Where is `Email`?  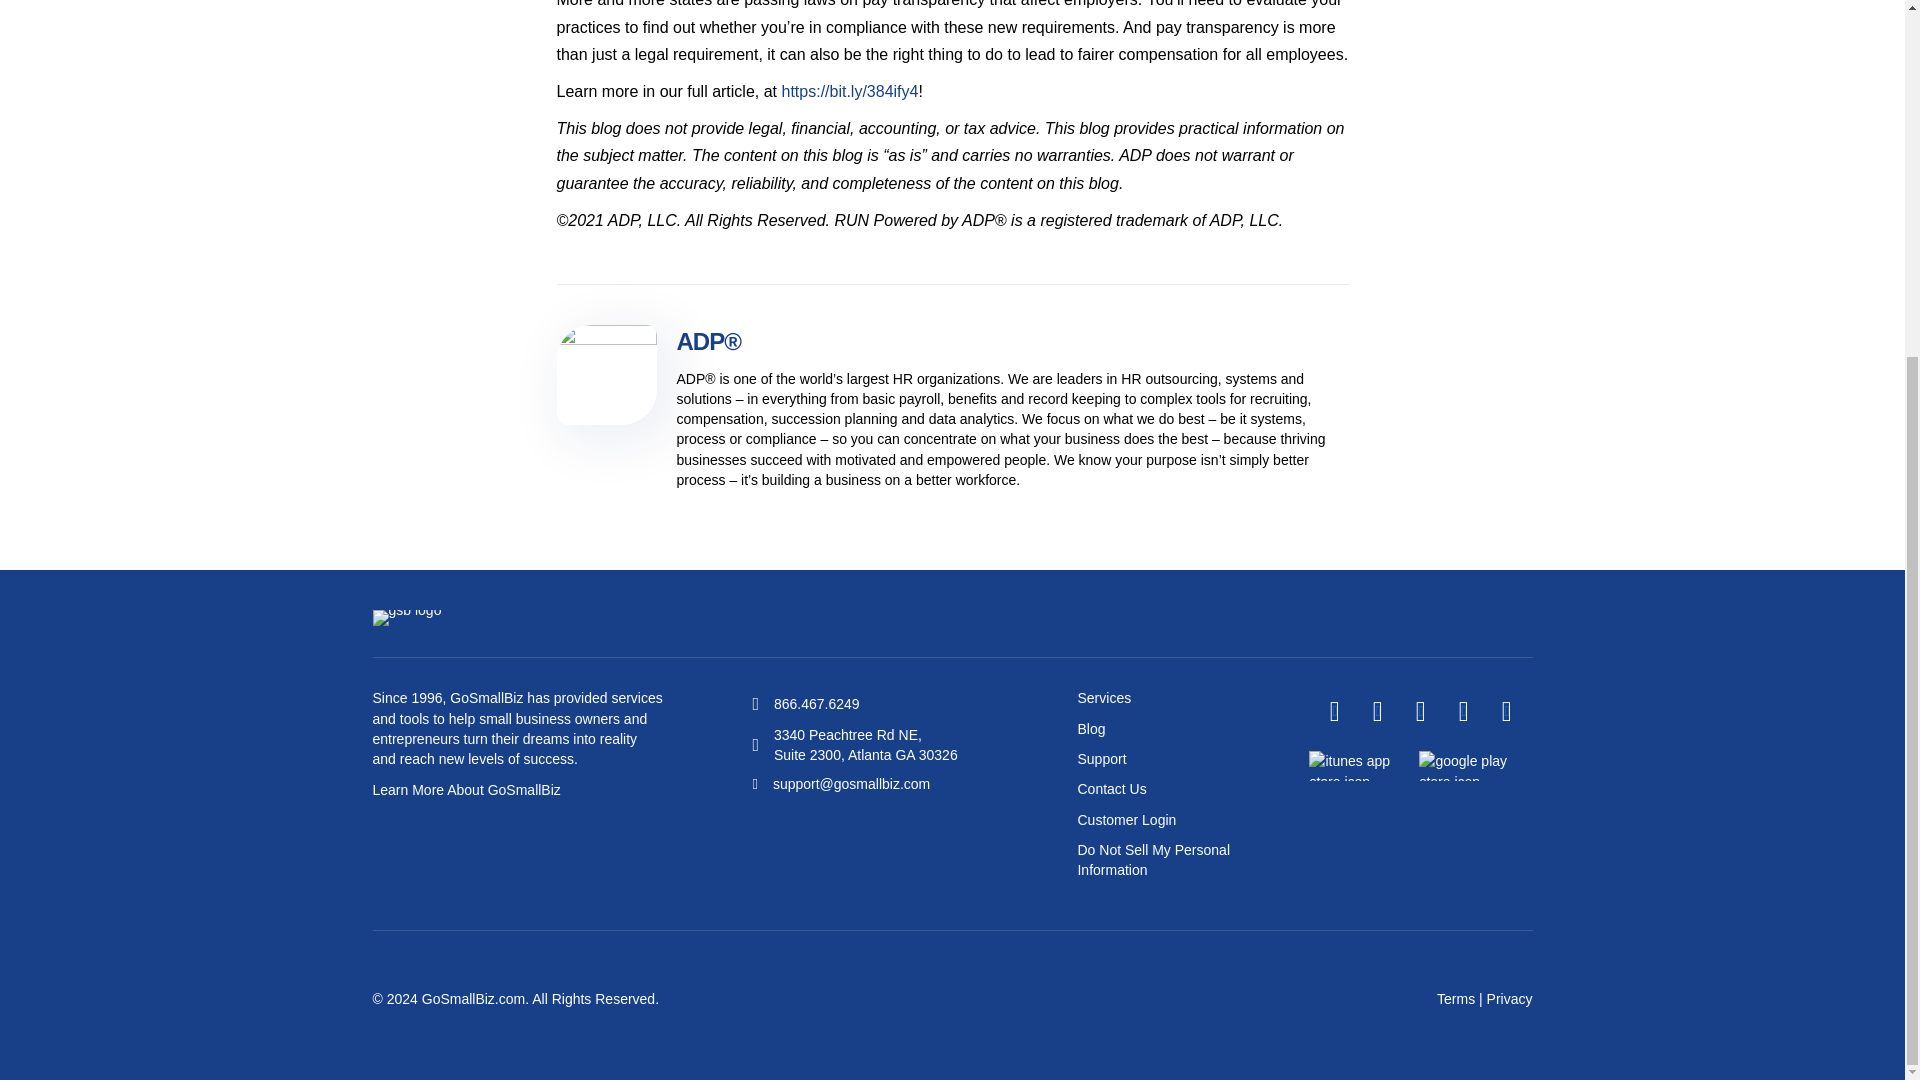 Email is located at coordinates (1506, 711).